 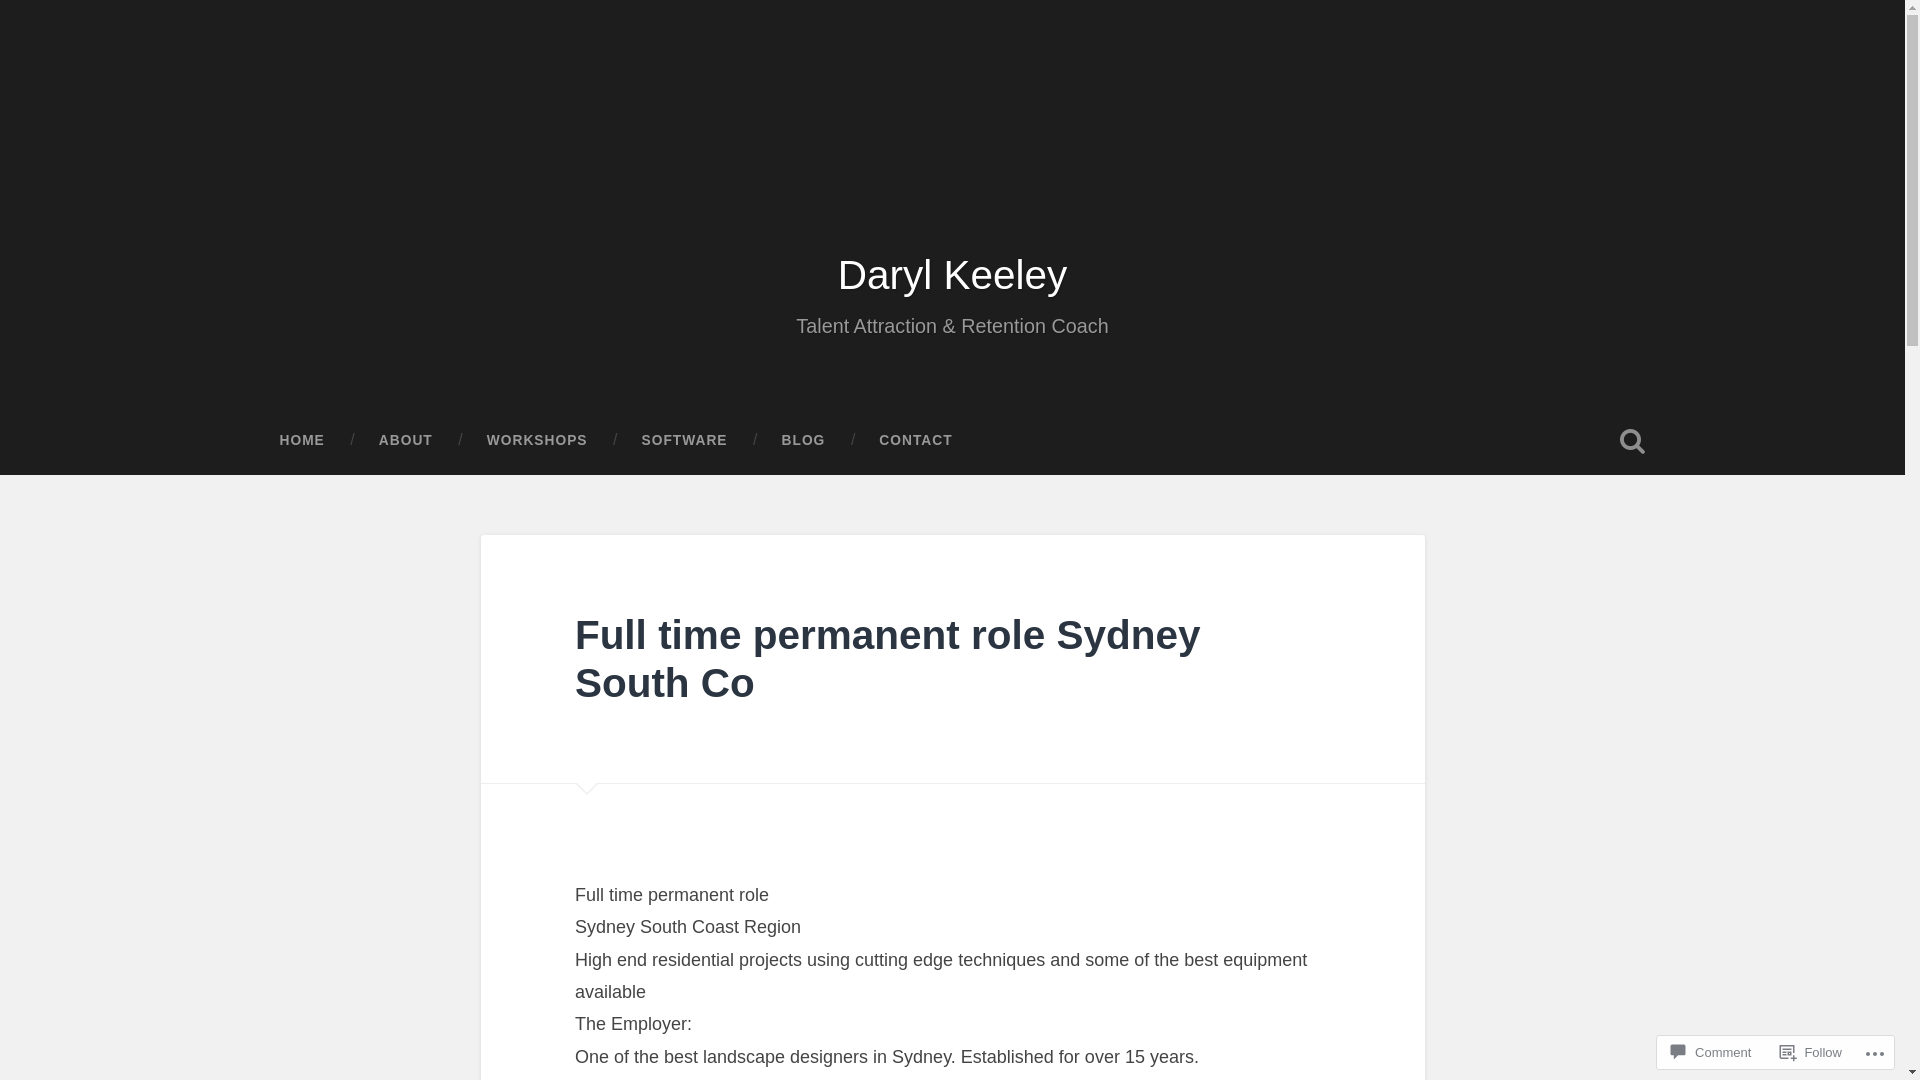 I want to click on BLOG, so click(x=804, y=441).